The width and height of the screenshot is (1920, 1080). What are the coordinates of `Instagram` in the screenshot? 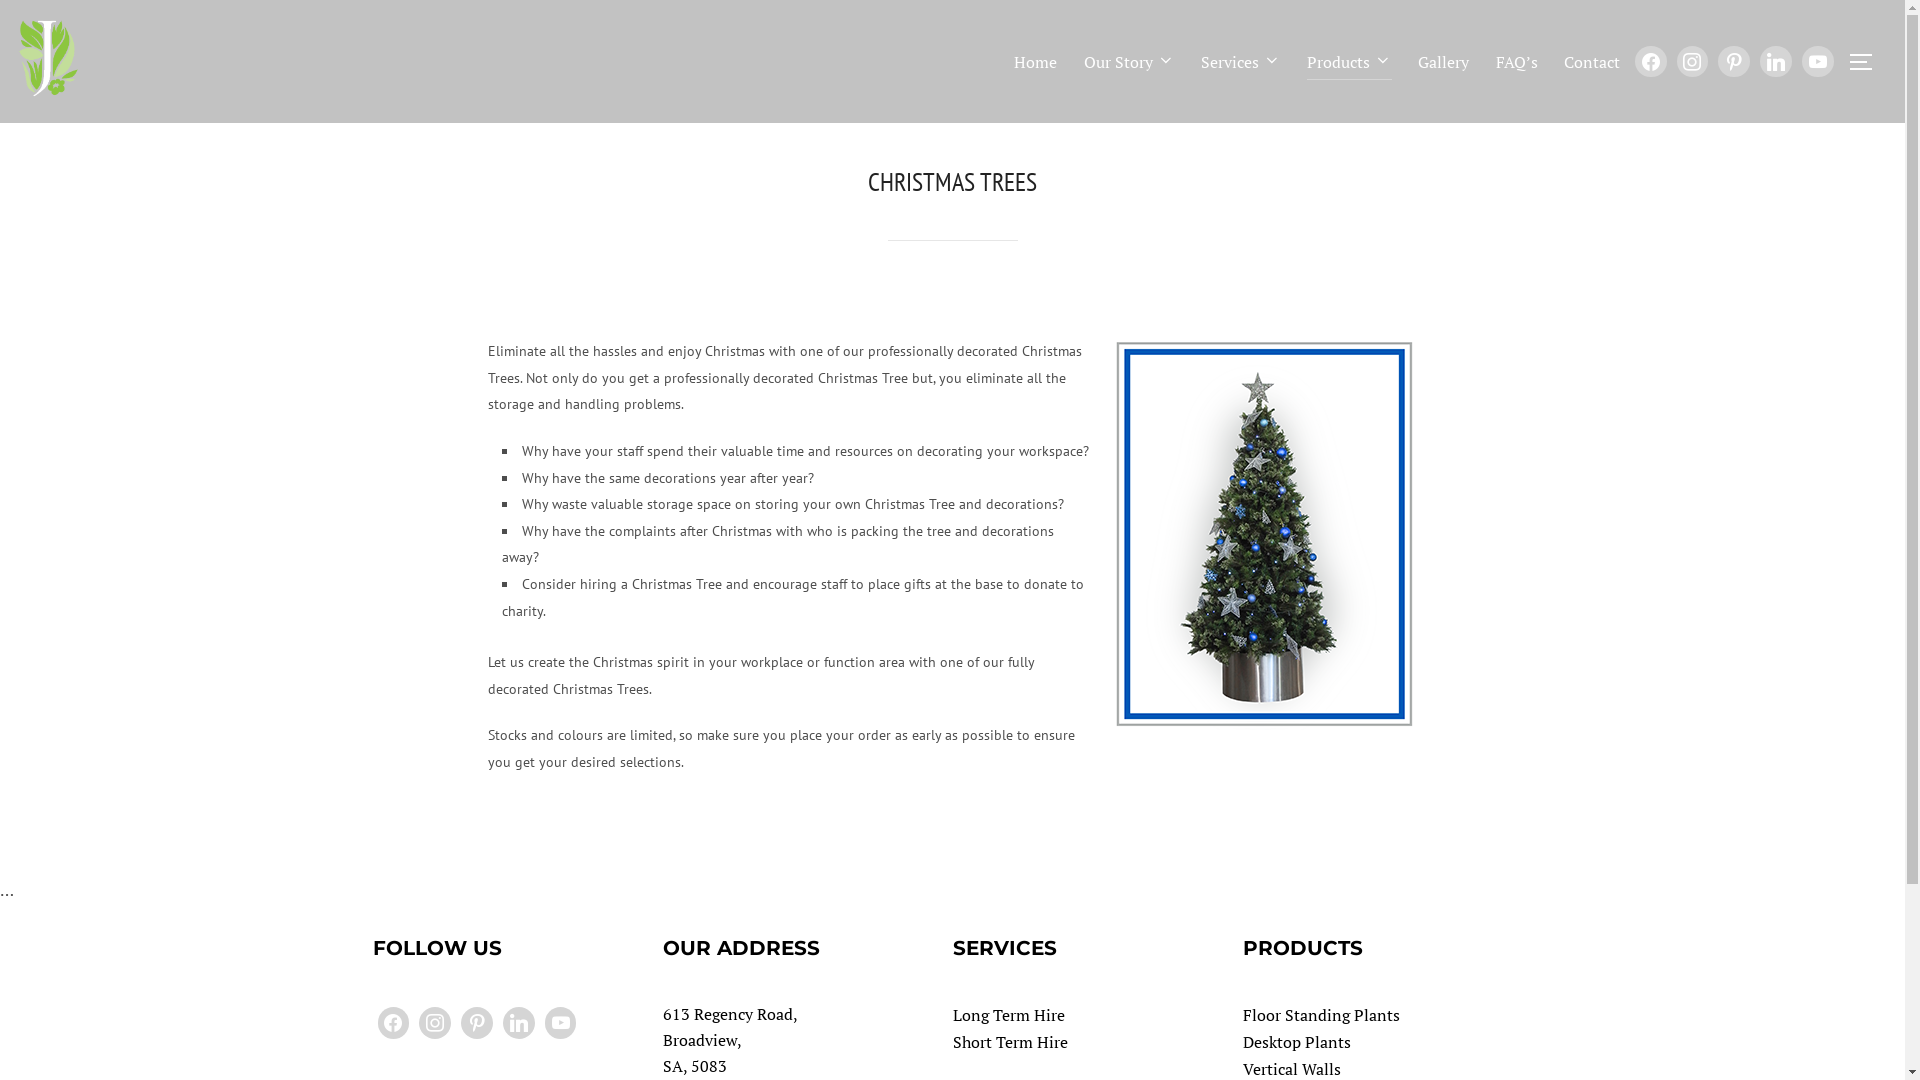 It's located at (1693, 62).